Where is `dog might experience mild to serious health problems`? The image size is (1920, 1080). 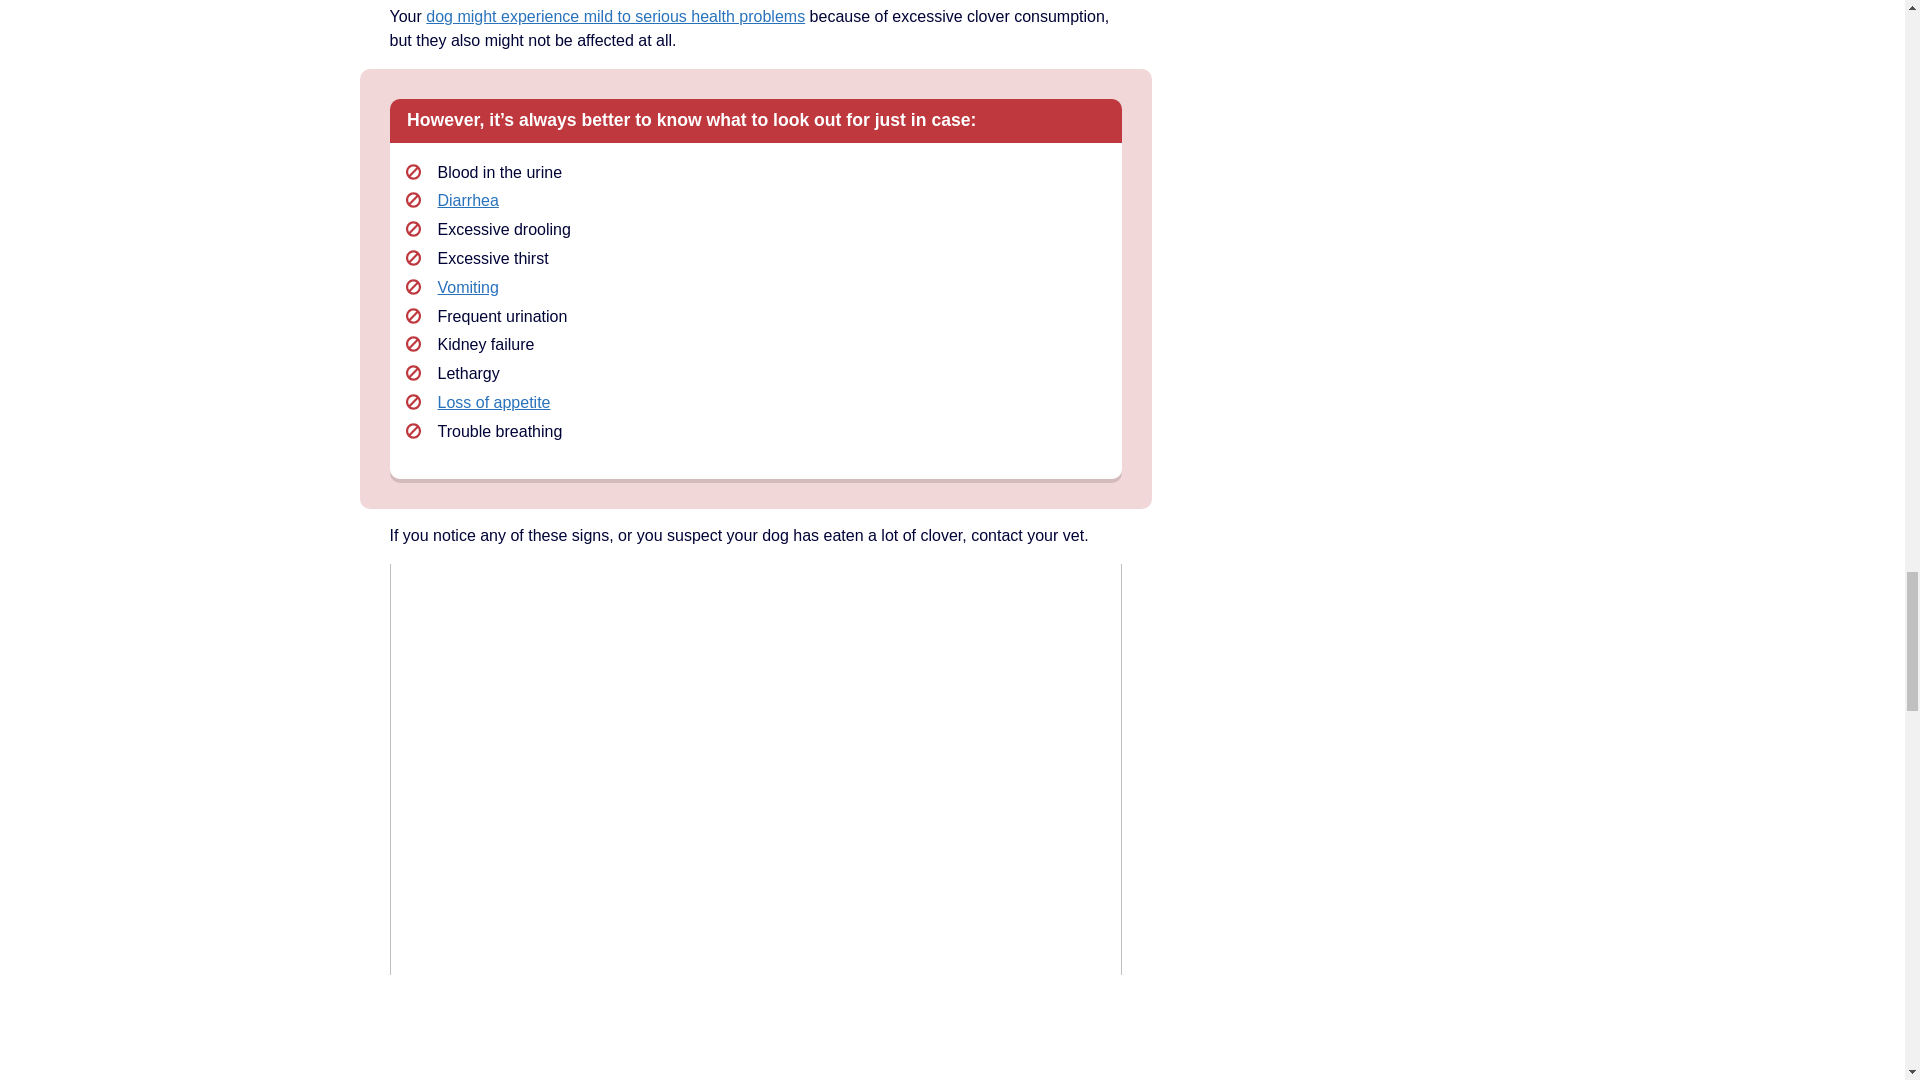
dog might experience mild to serious health problems is located at coordinates (615, 16).